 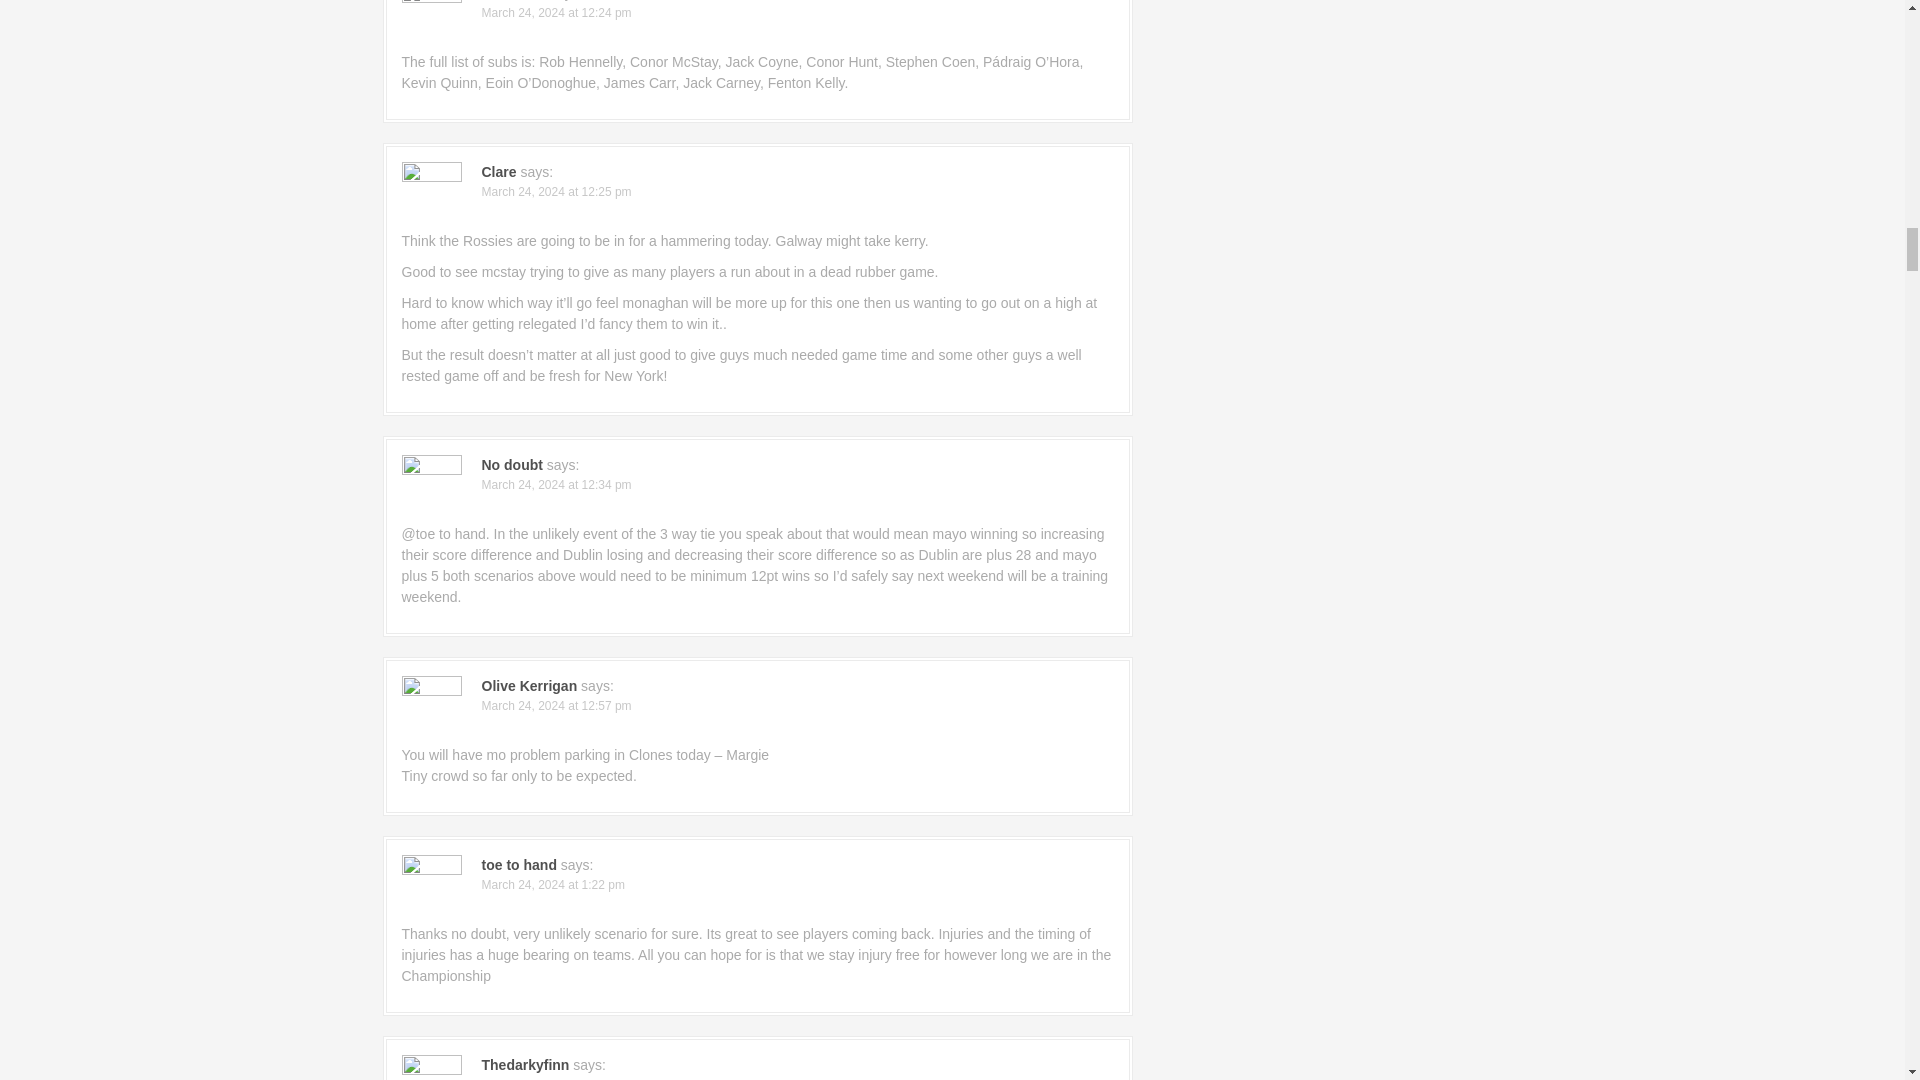 What do you see at coordinates (513, 0) in the screenshot?
I see `Willie Joe` at bounding box center [513, 0].